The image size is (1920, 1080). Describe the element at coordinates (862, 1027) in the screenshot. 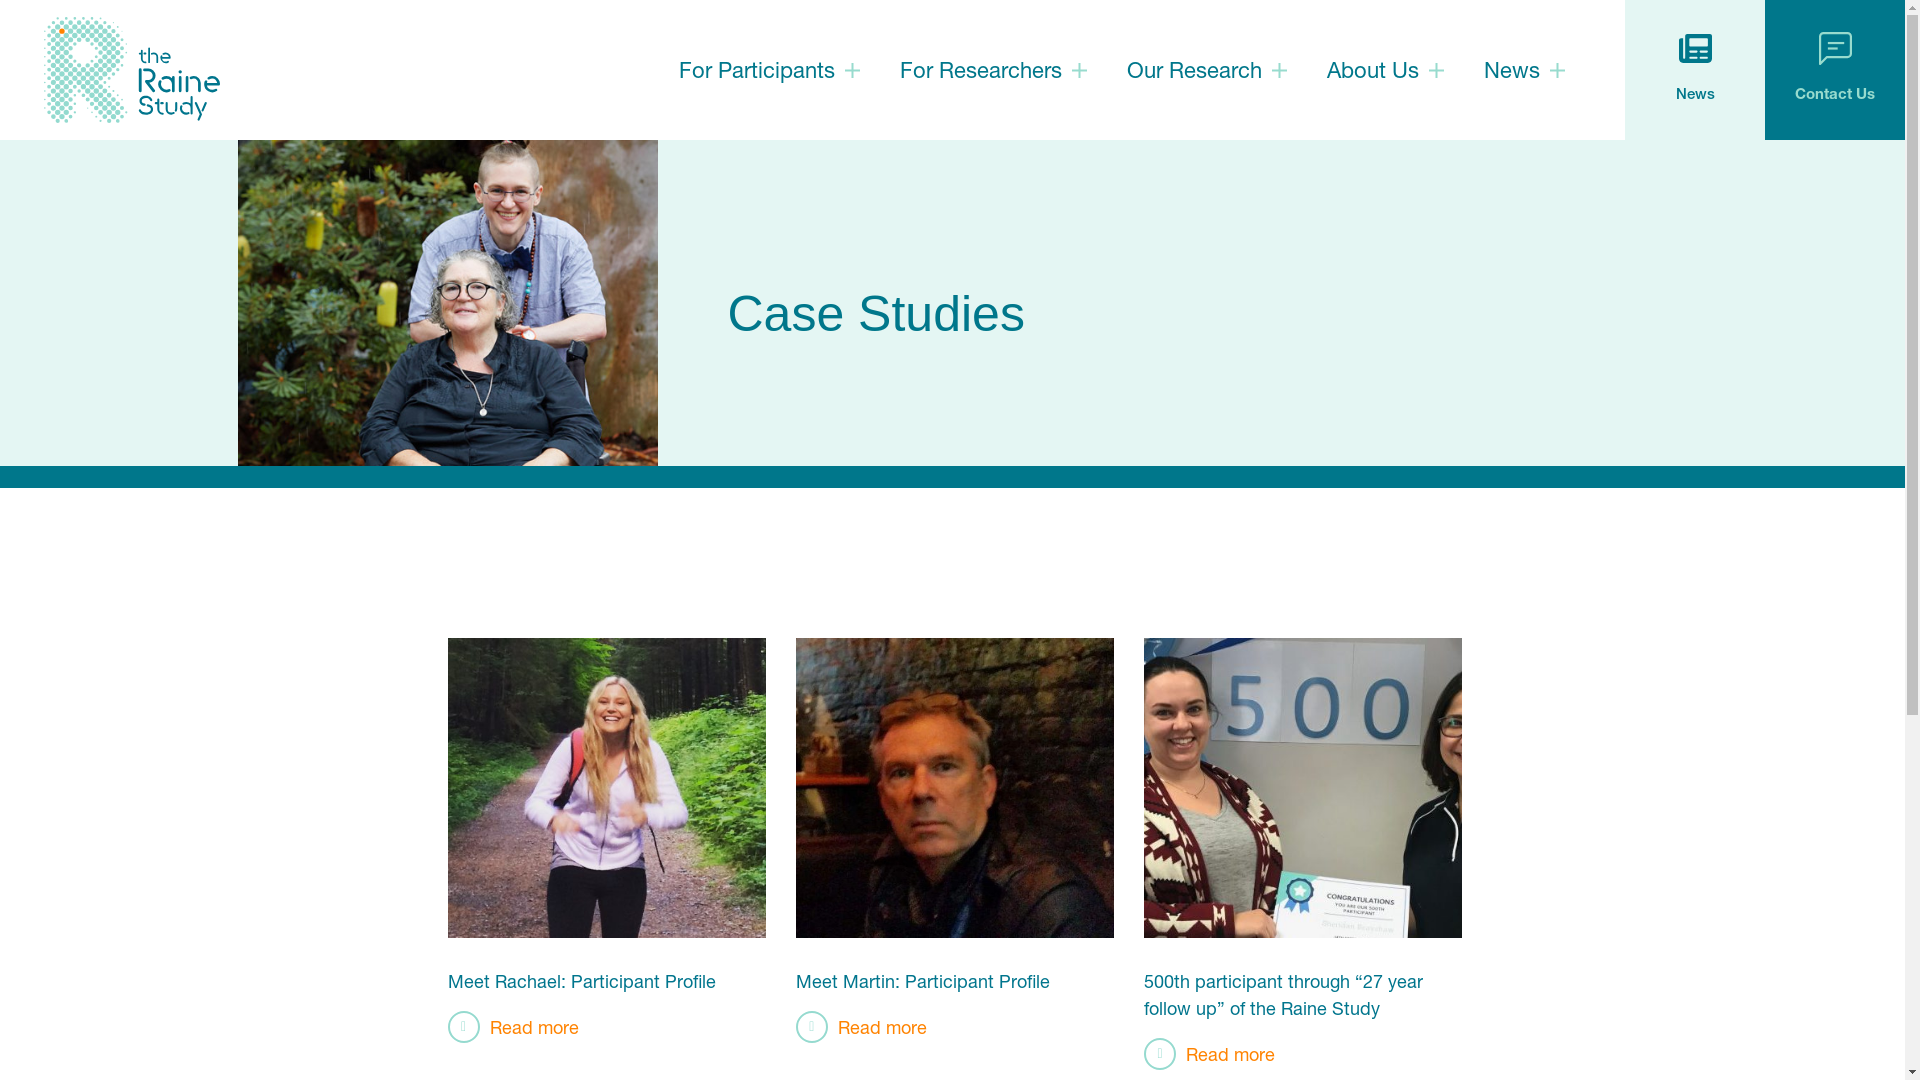

I see `Read more` at that location.